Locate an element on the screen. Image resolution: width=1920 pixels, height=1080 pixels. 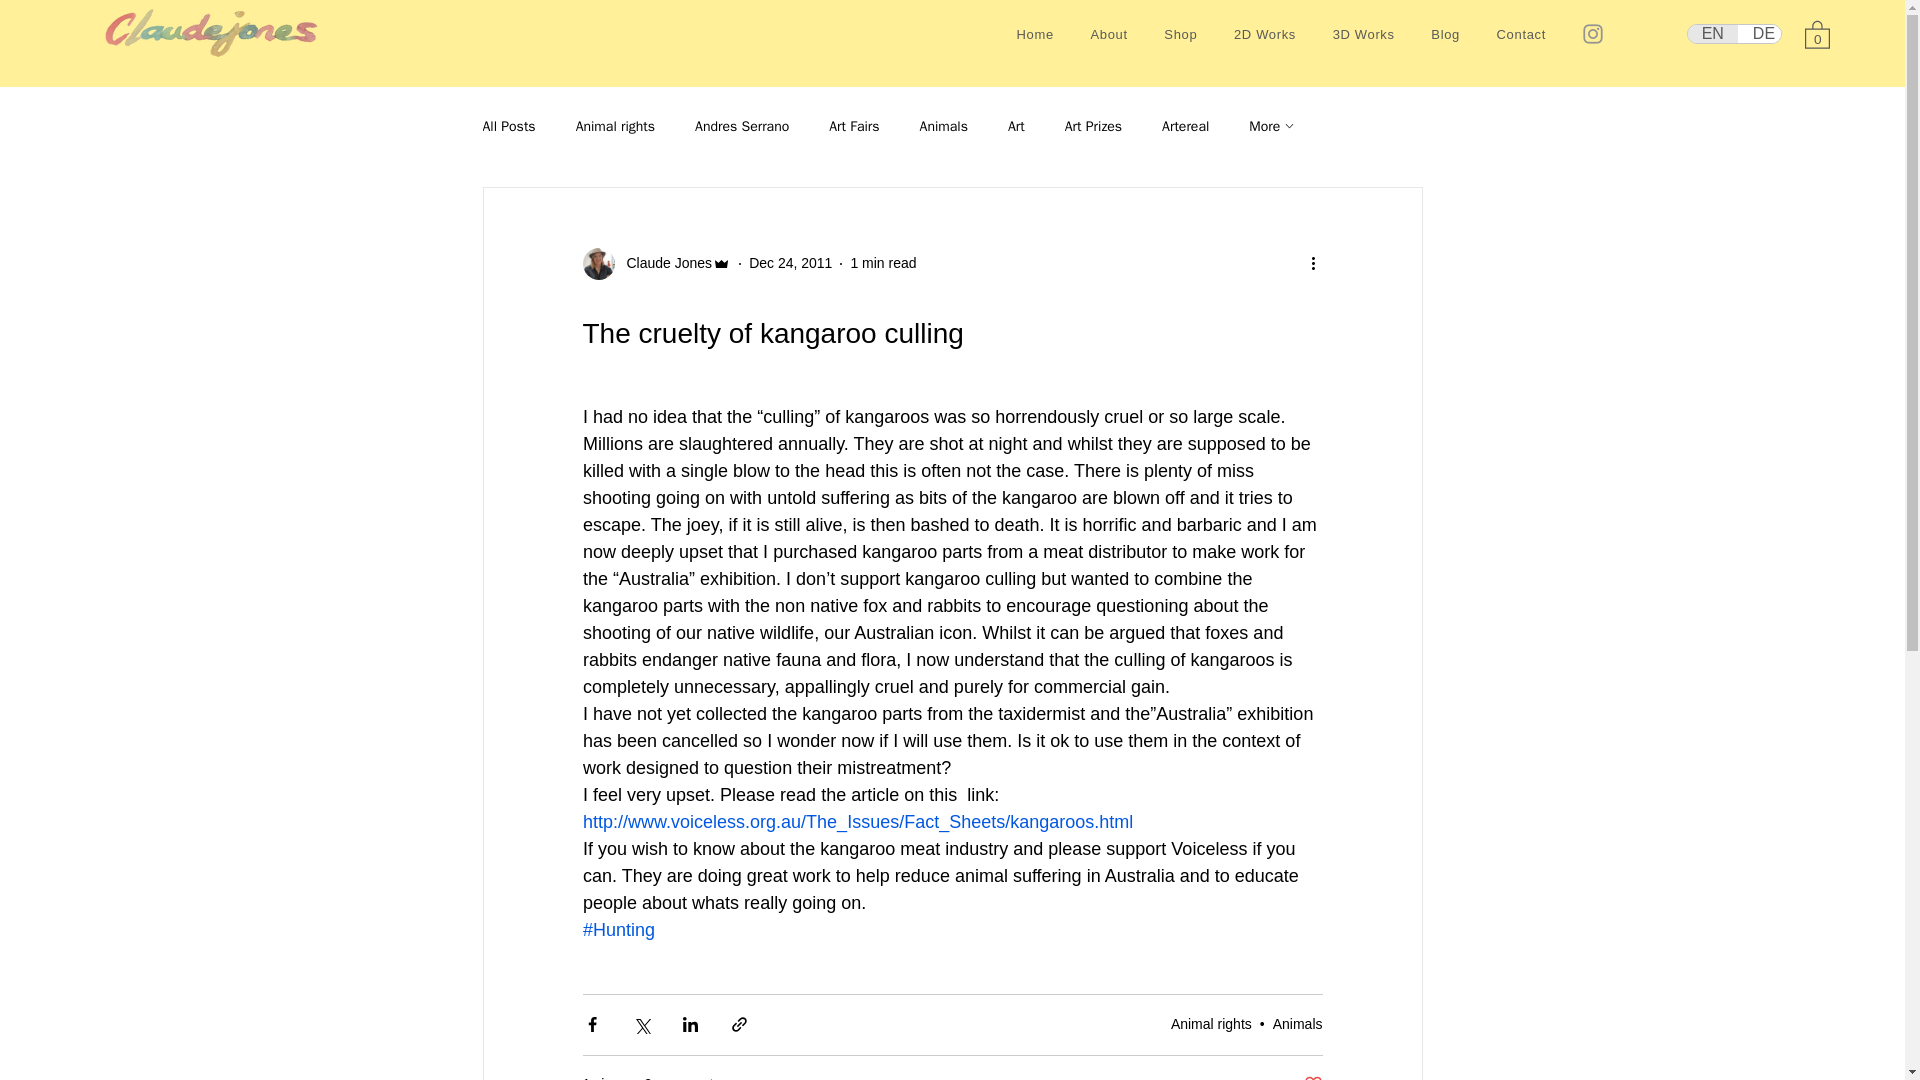
All Posts is located at coordinates (508, 126).